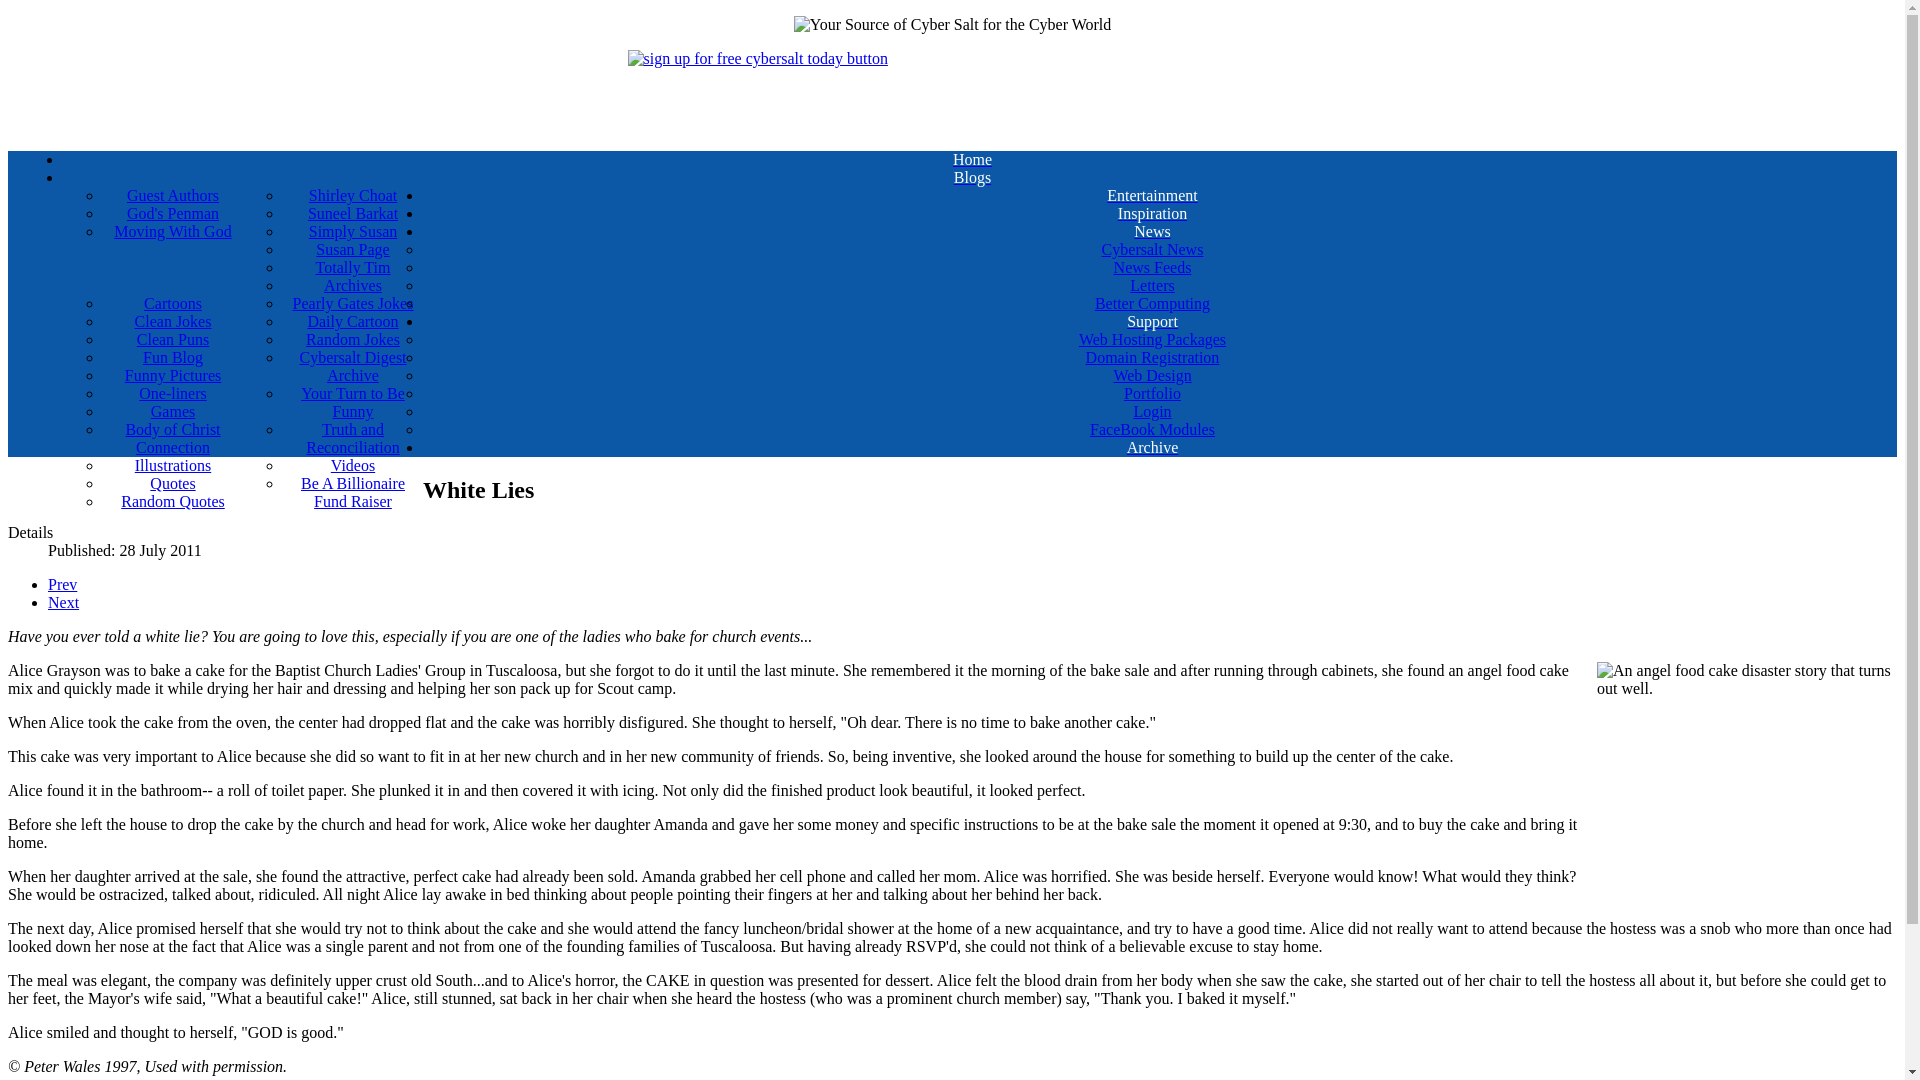  What do you see at coordinates (1152, 214) in the screenshot?
I see `Inspiration` at bounding box center [1152, 214].